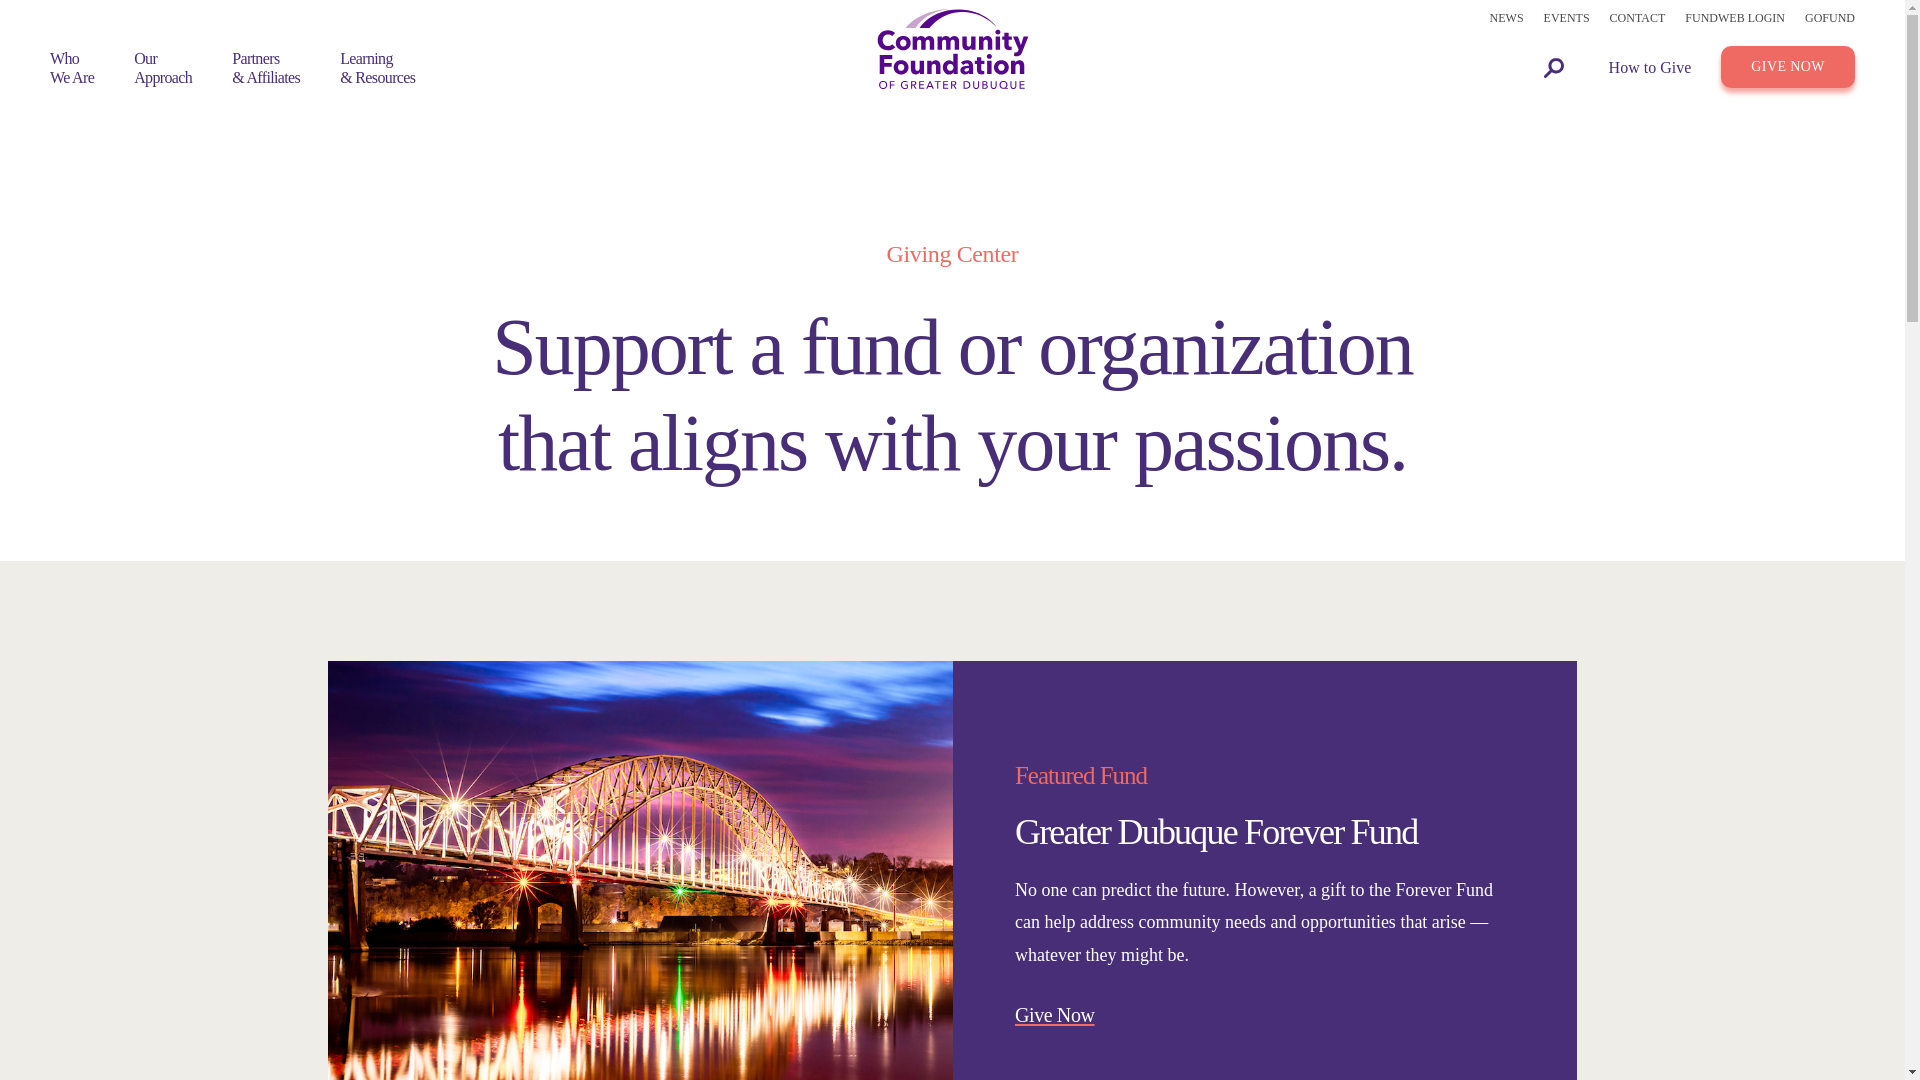 The image size is (1920, 1080). Describe the element at coordinates (1735, 18) in the screenshot. I see `FUNDWEB LOGIN` at that location.